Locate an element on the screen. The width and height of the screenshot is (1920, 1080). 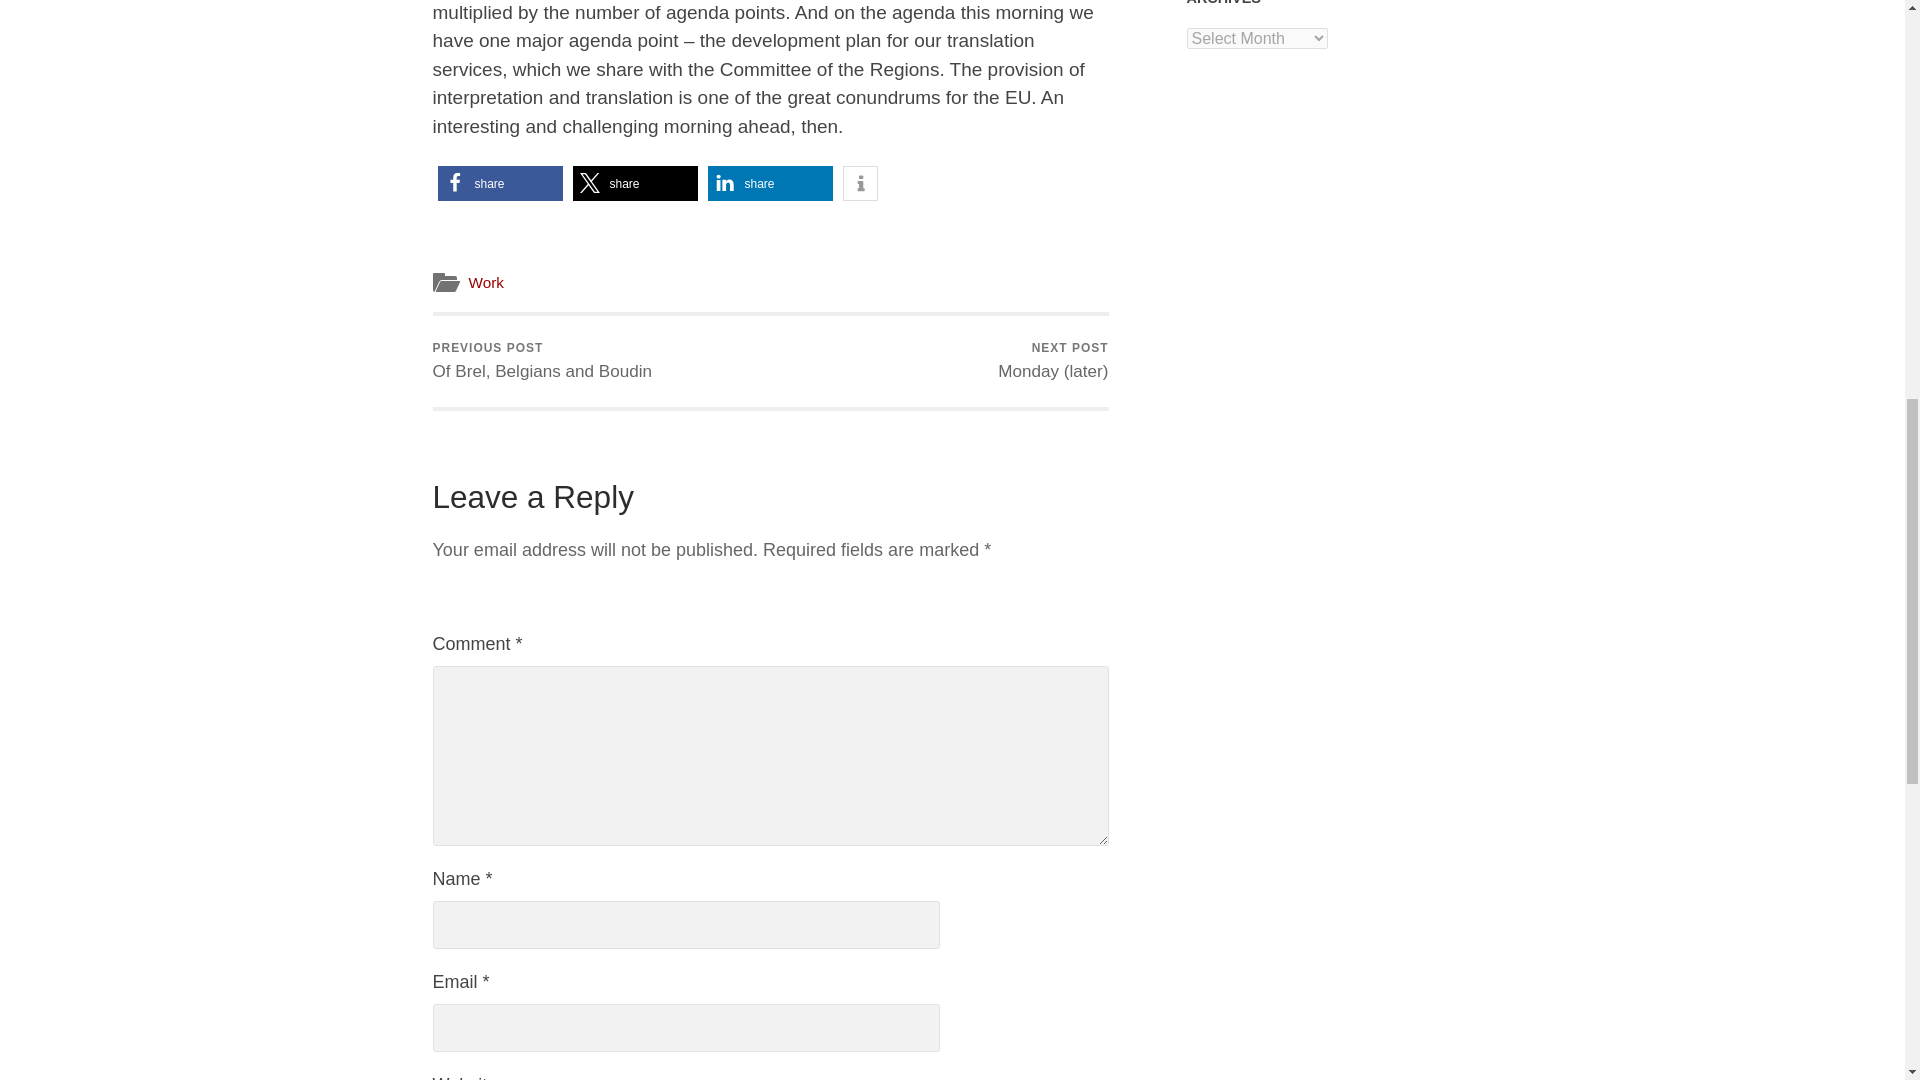
Share on X is located at coordinates (634, 183).